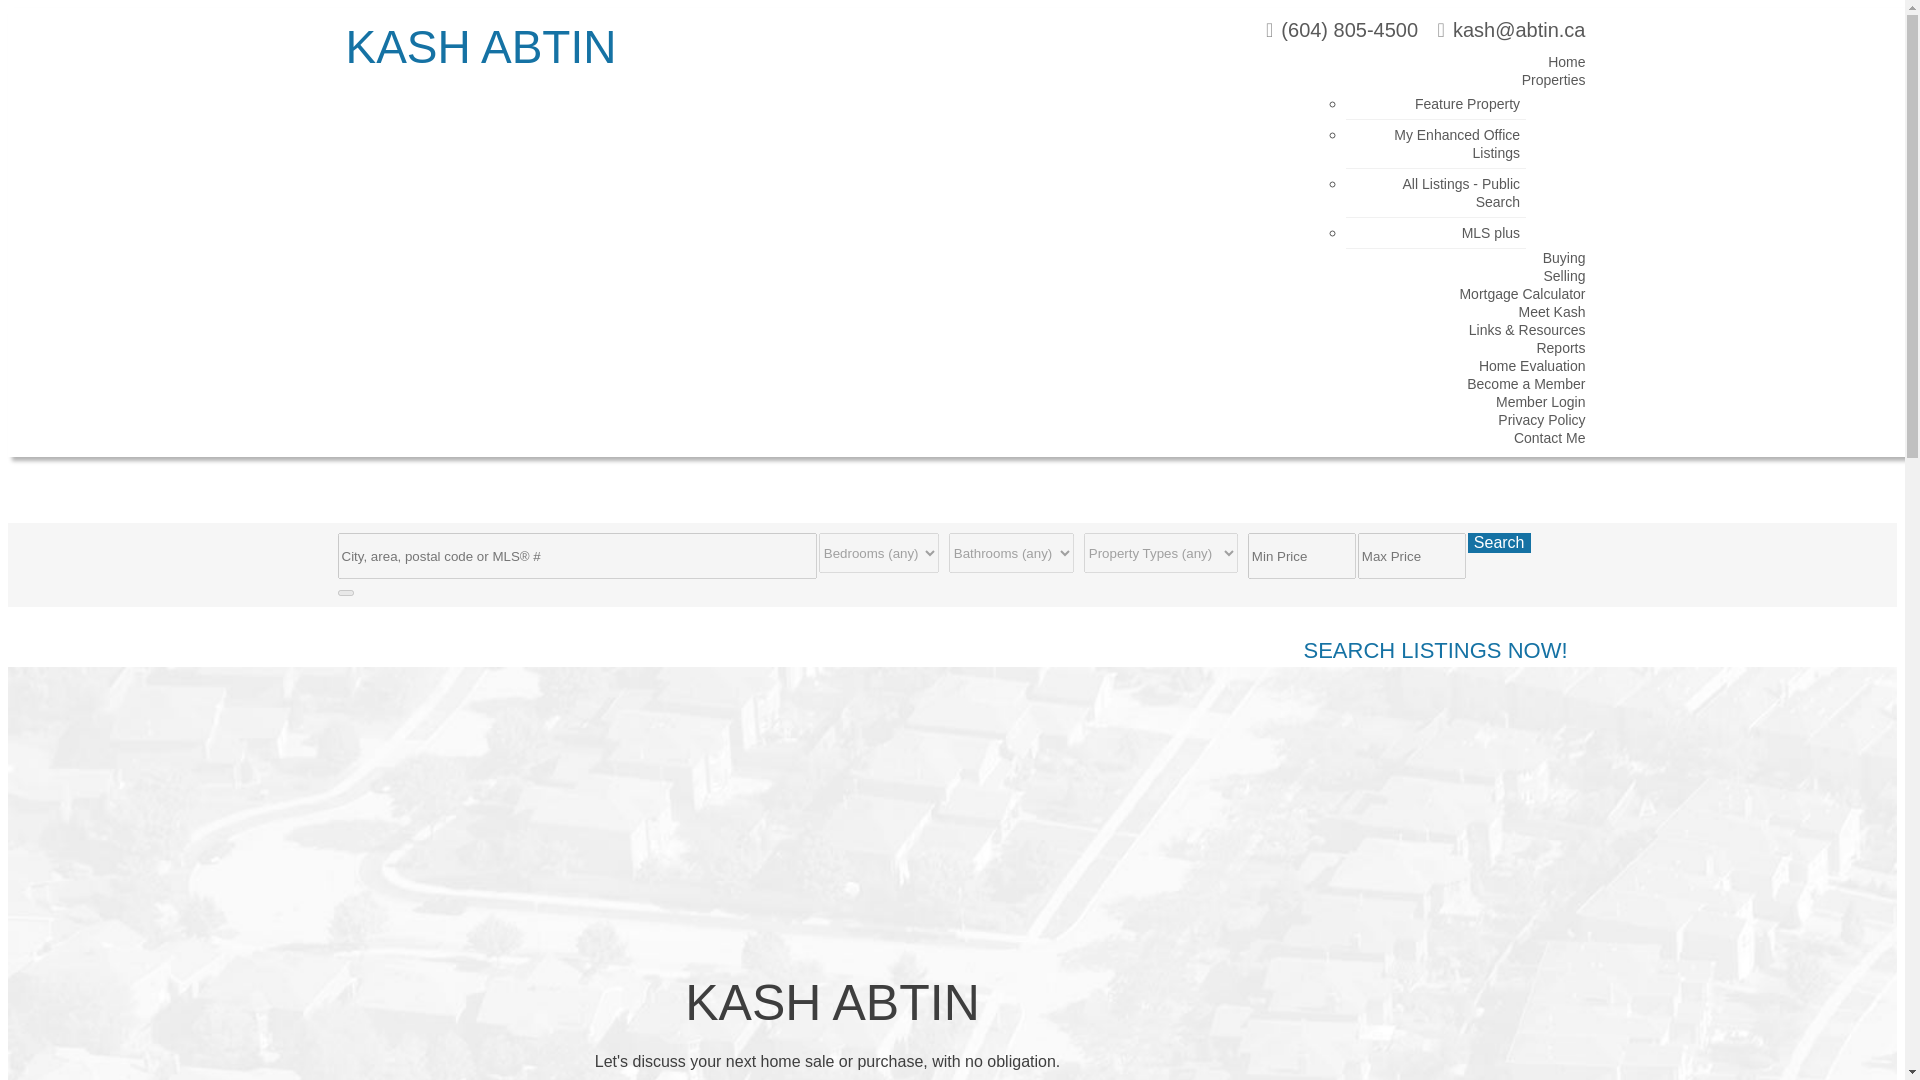 The height and width of the screenshot is (1080, 1920). Describe the element at coordinates (1542, 316) in the screenshot. I see `Meet Kash` at that location.